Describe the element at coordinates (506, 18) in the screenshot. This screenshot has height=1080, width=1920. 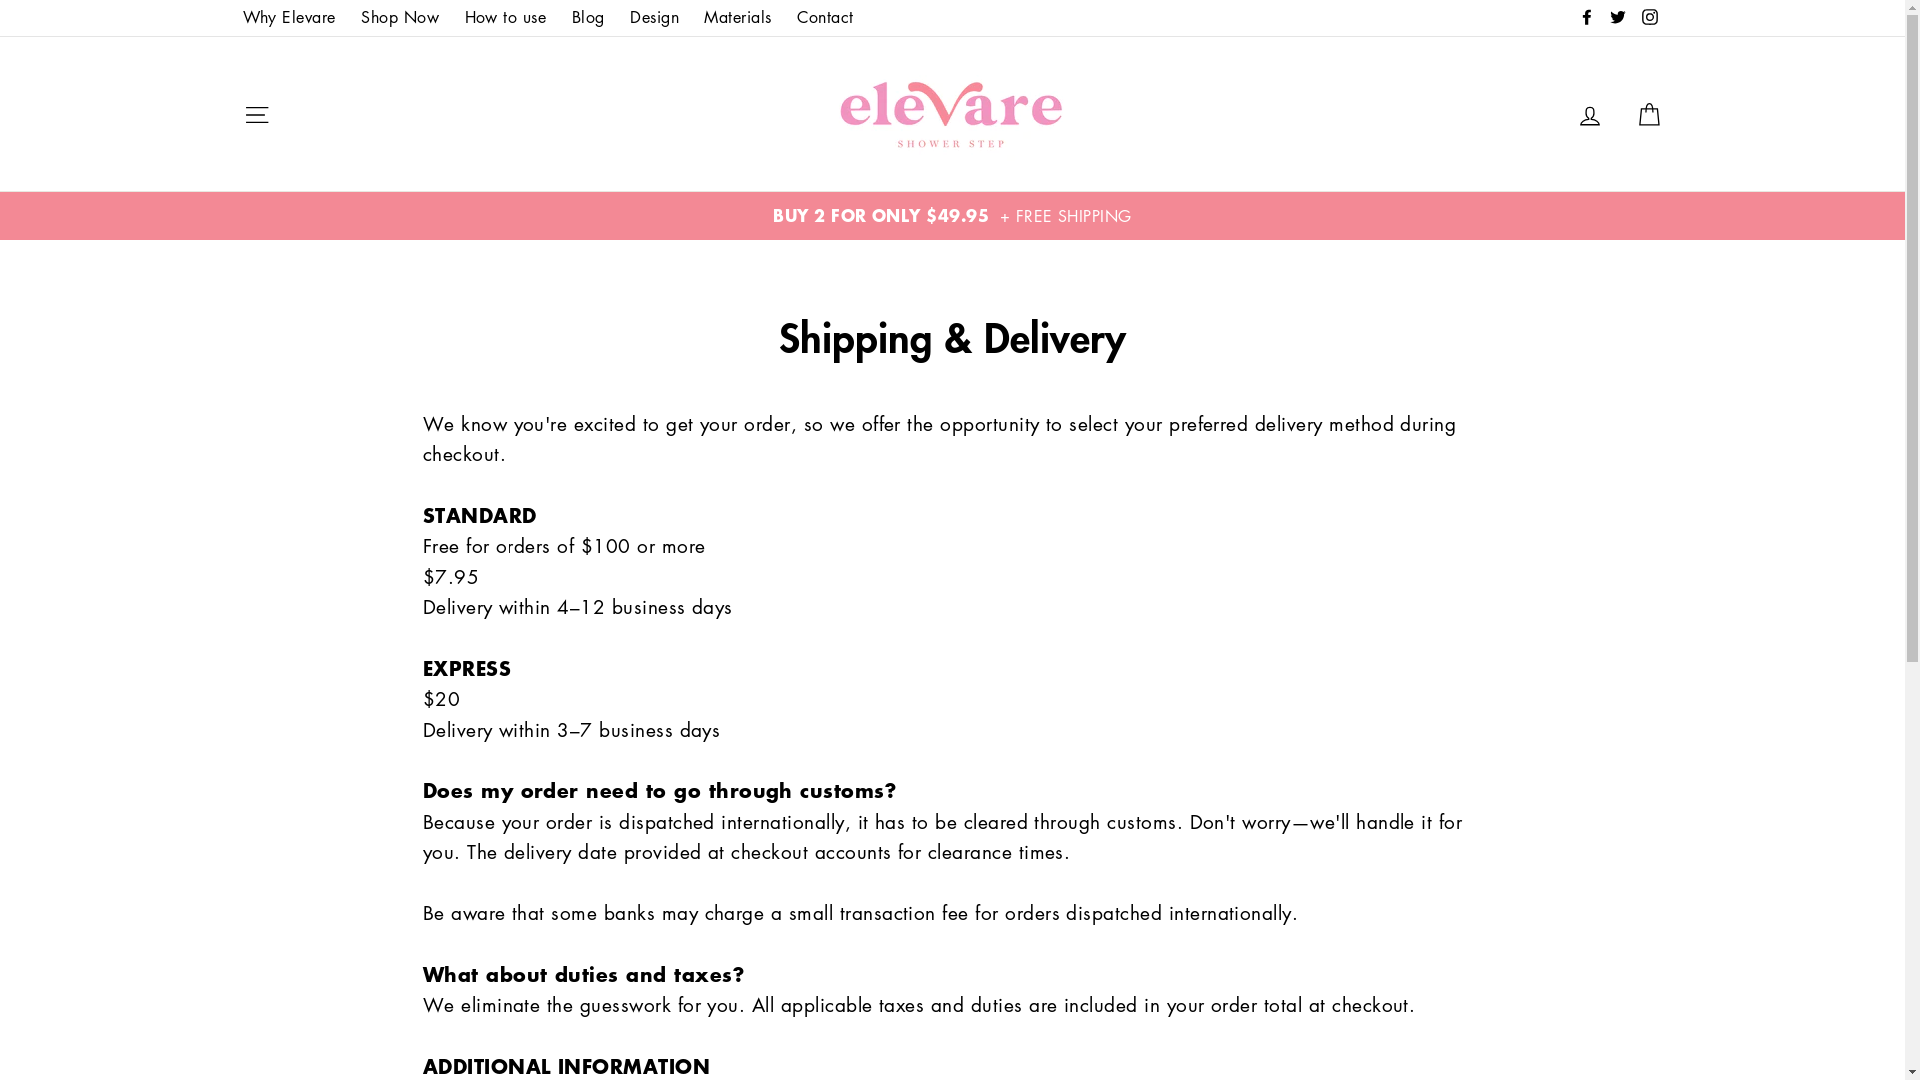
I see `How to use` at that location.